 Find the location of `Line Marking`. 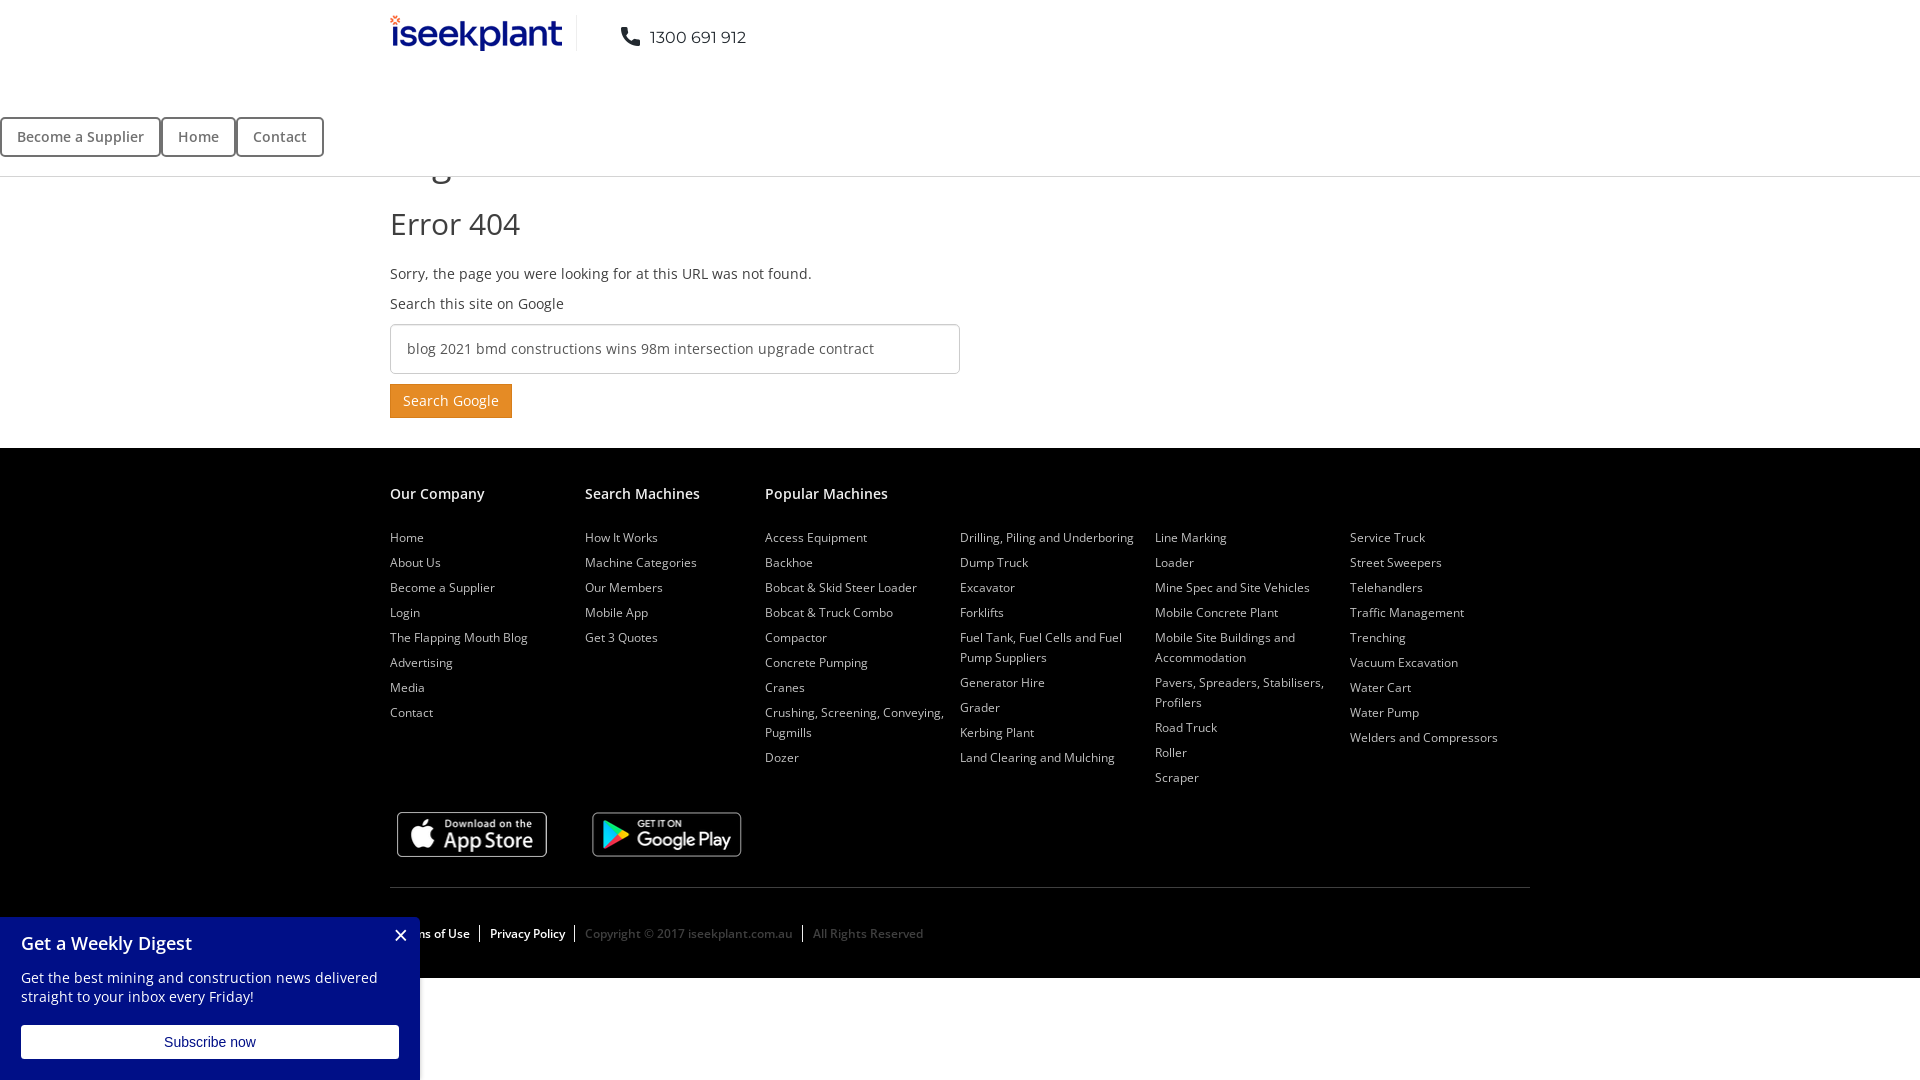

Line Marking is located at coordinates (1191, 538).